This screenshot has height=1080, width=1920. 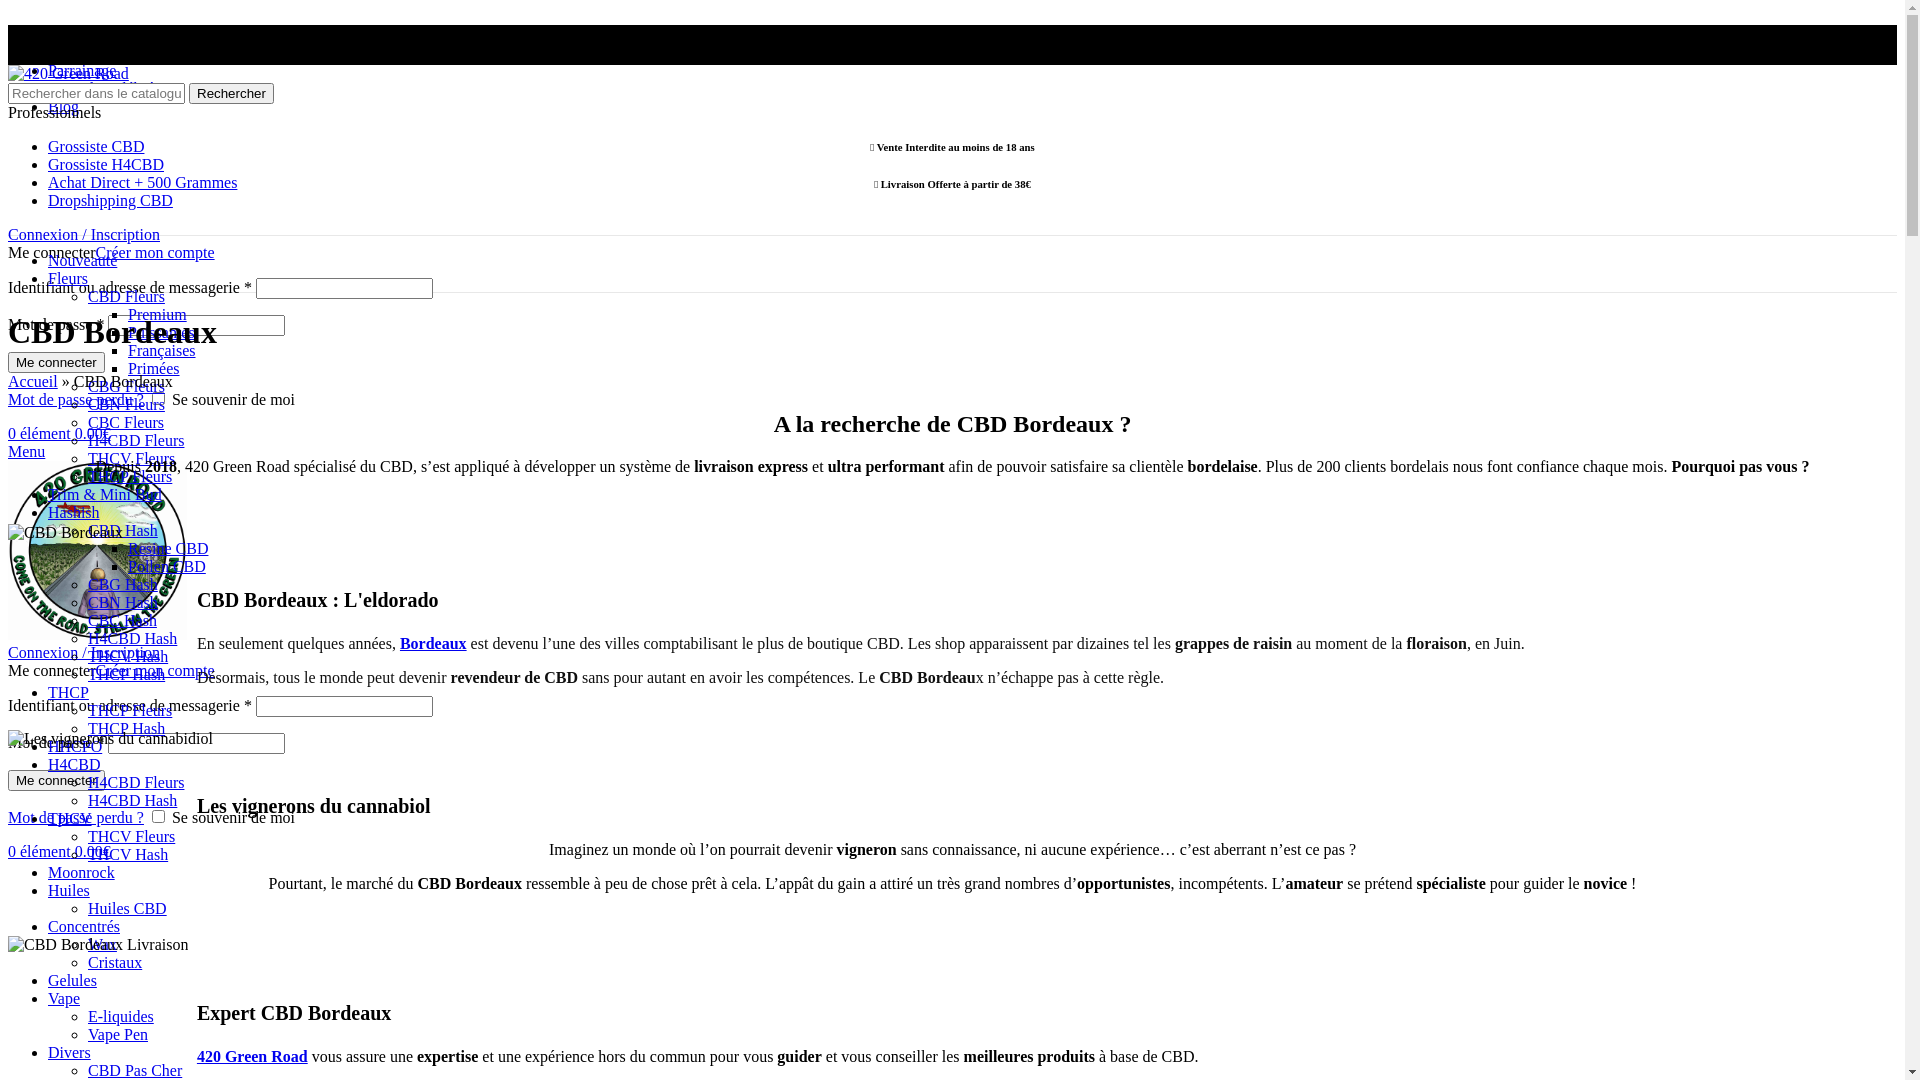 What do you see at coordinates (122, 620) in the screenshot?
I see `CBC Hash` at bounding box center [122, 620].